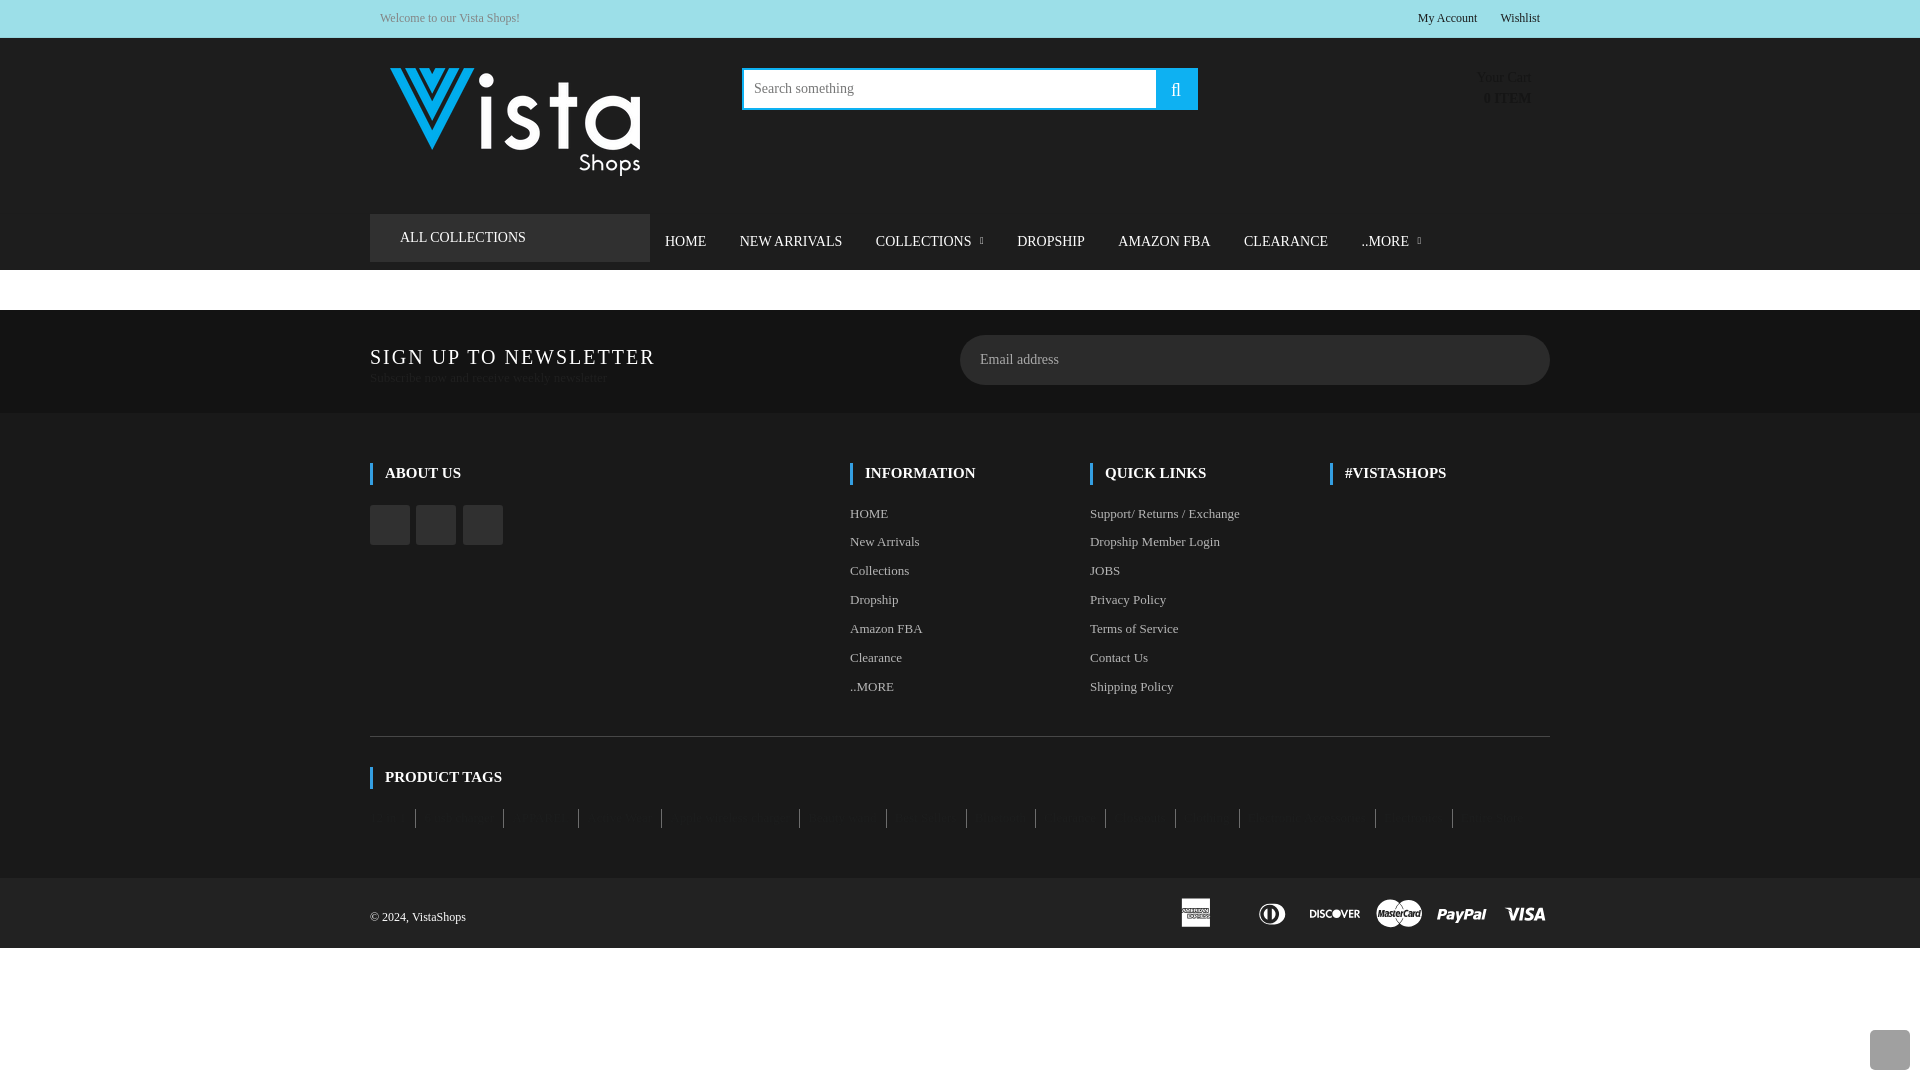  Describe the element at coordinates (1176, 90) in the screenshot. I see `SEARCH` at that location.